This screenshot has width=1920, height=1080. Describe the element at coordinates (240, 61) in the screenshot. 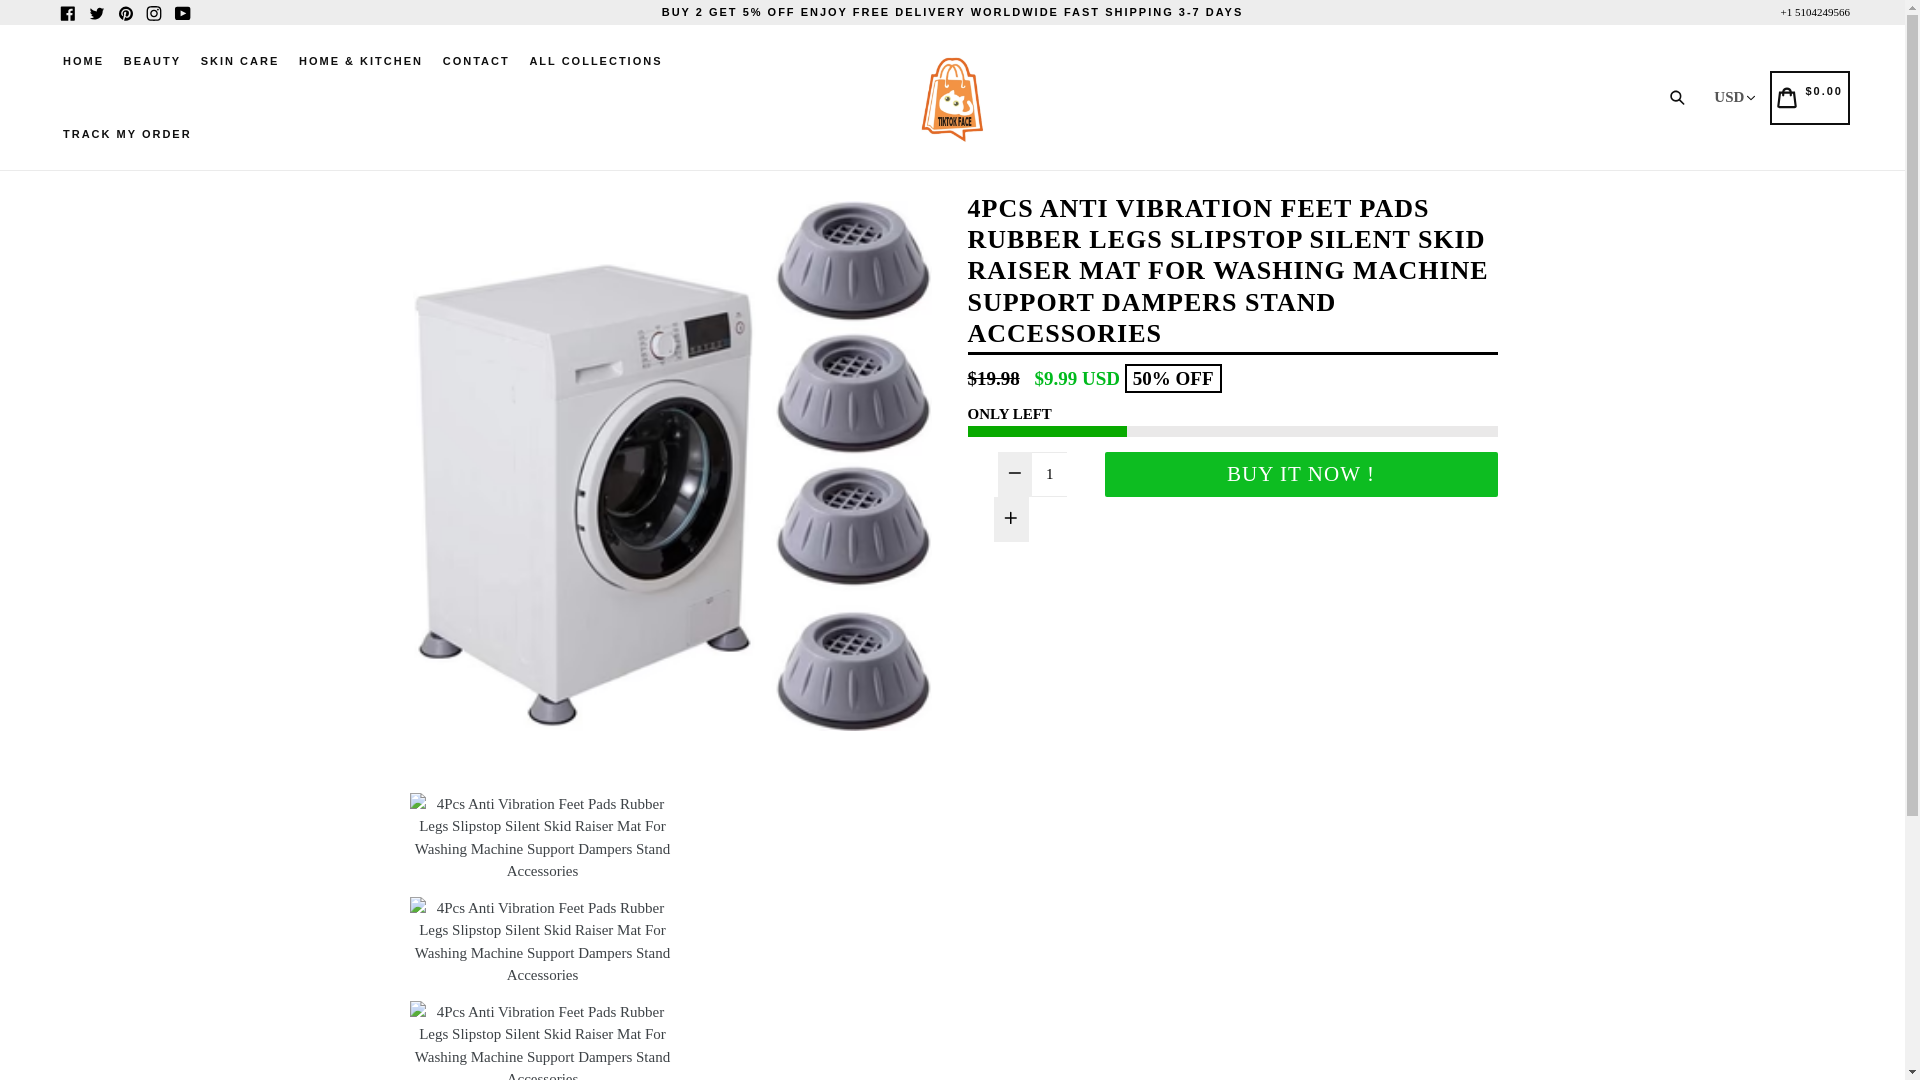

I see `SKIN CARE` at that location.